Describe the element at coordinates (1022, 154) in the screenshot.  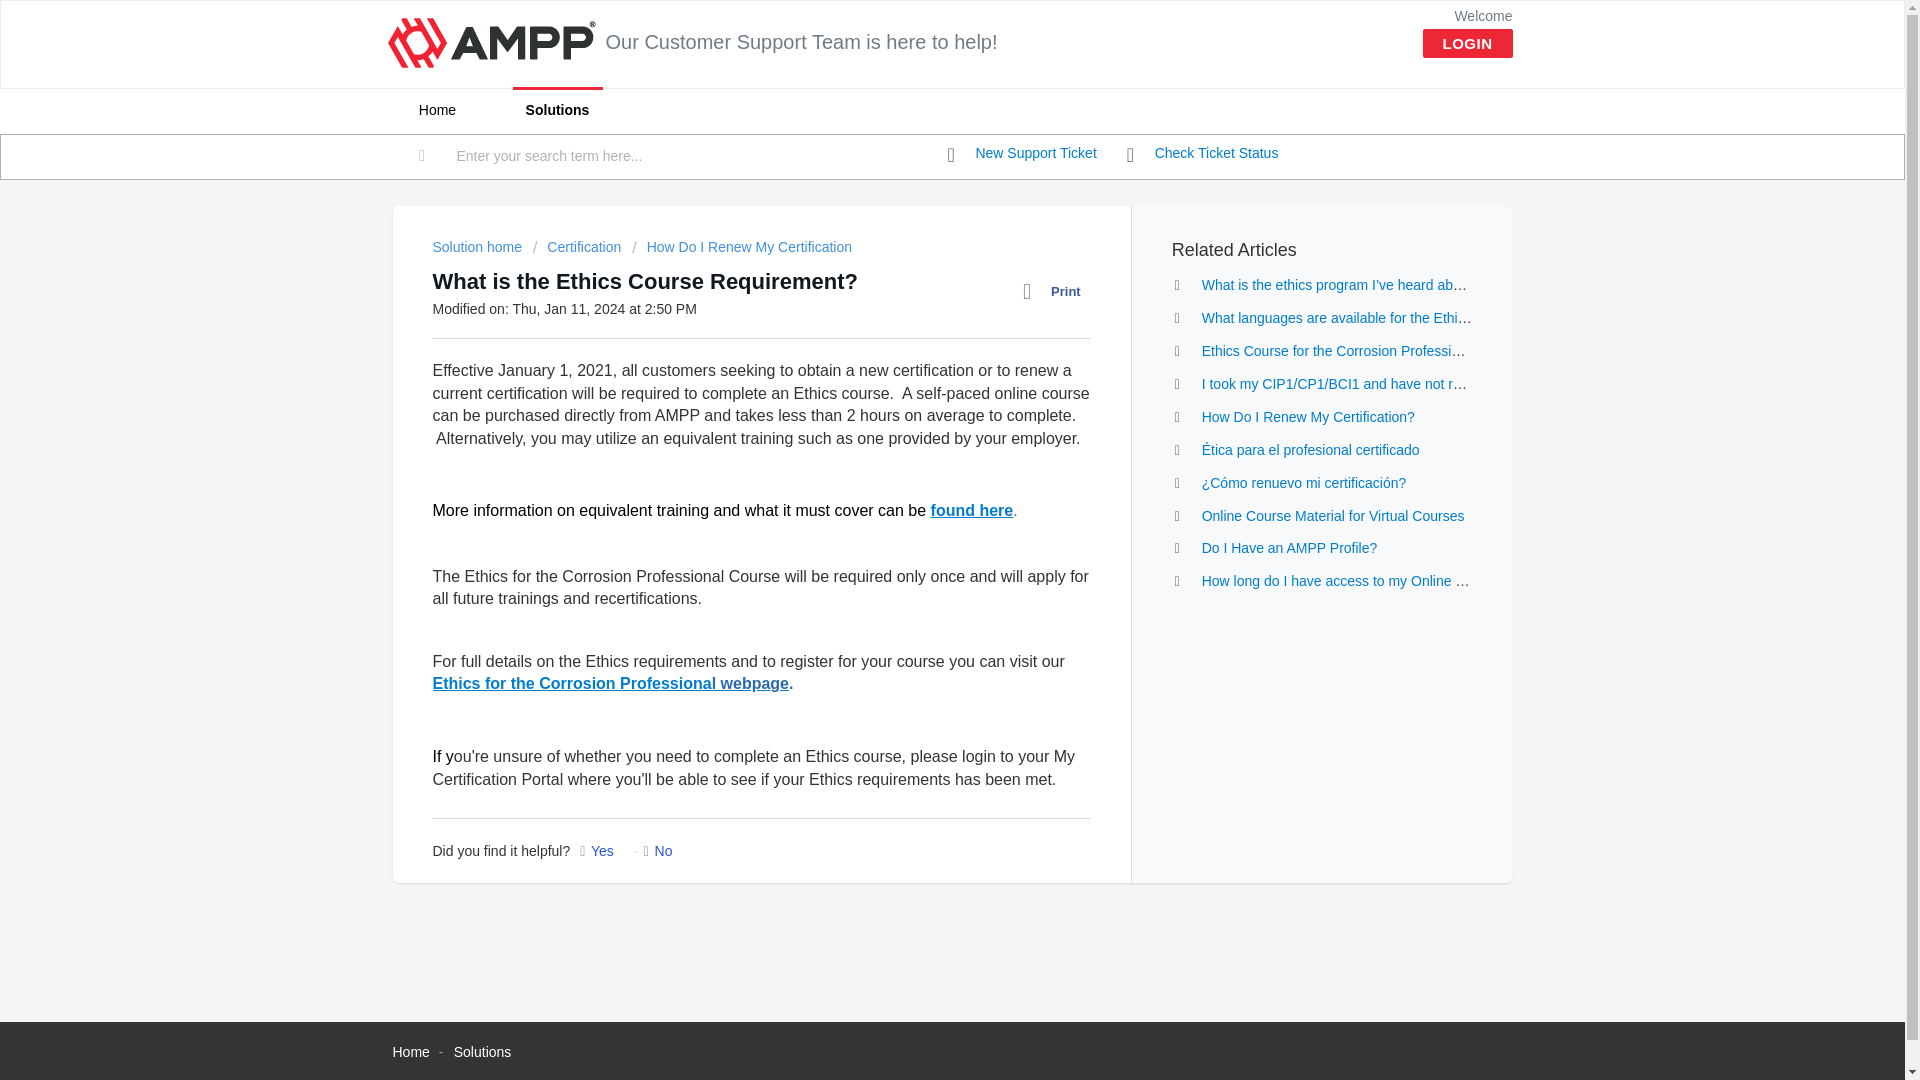
I see `New support ticket` at that location.